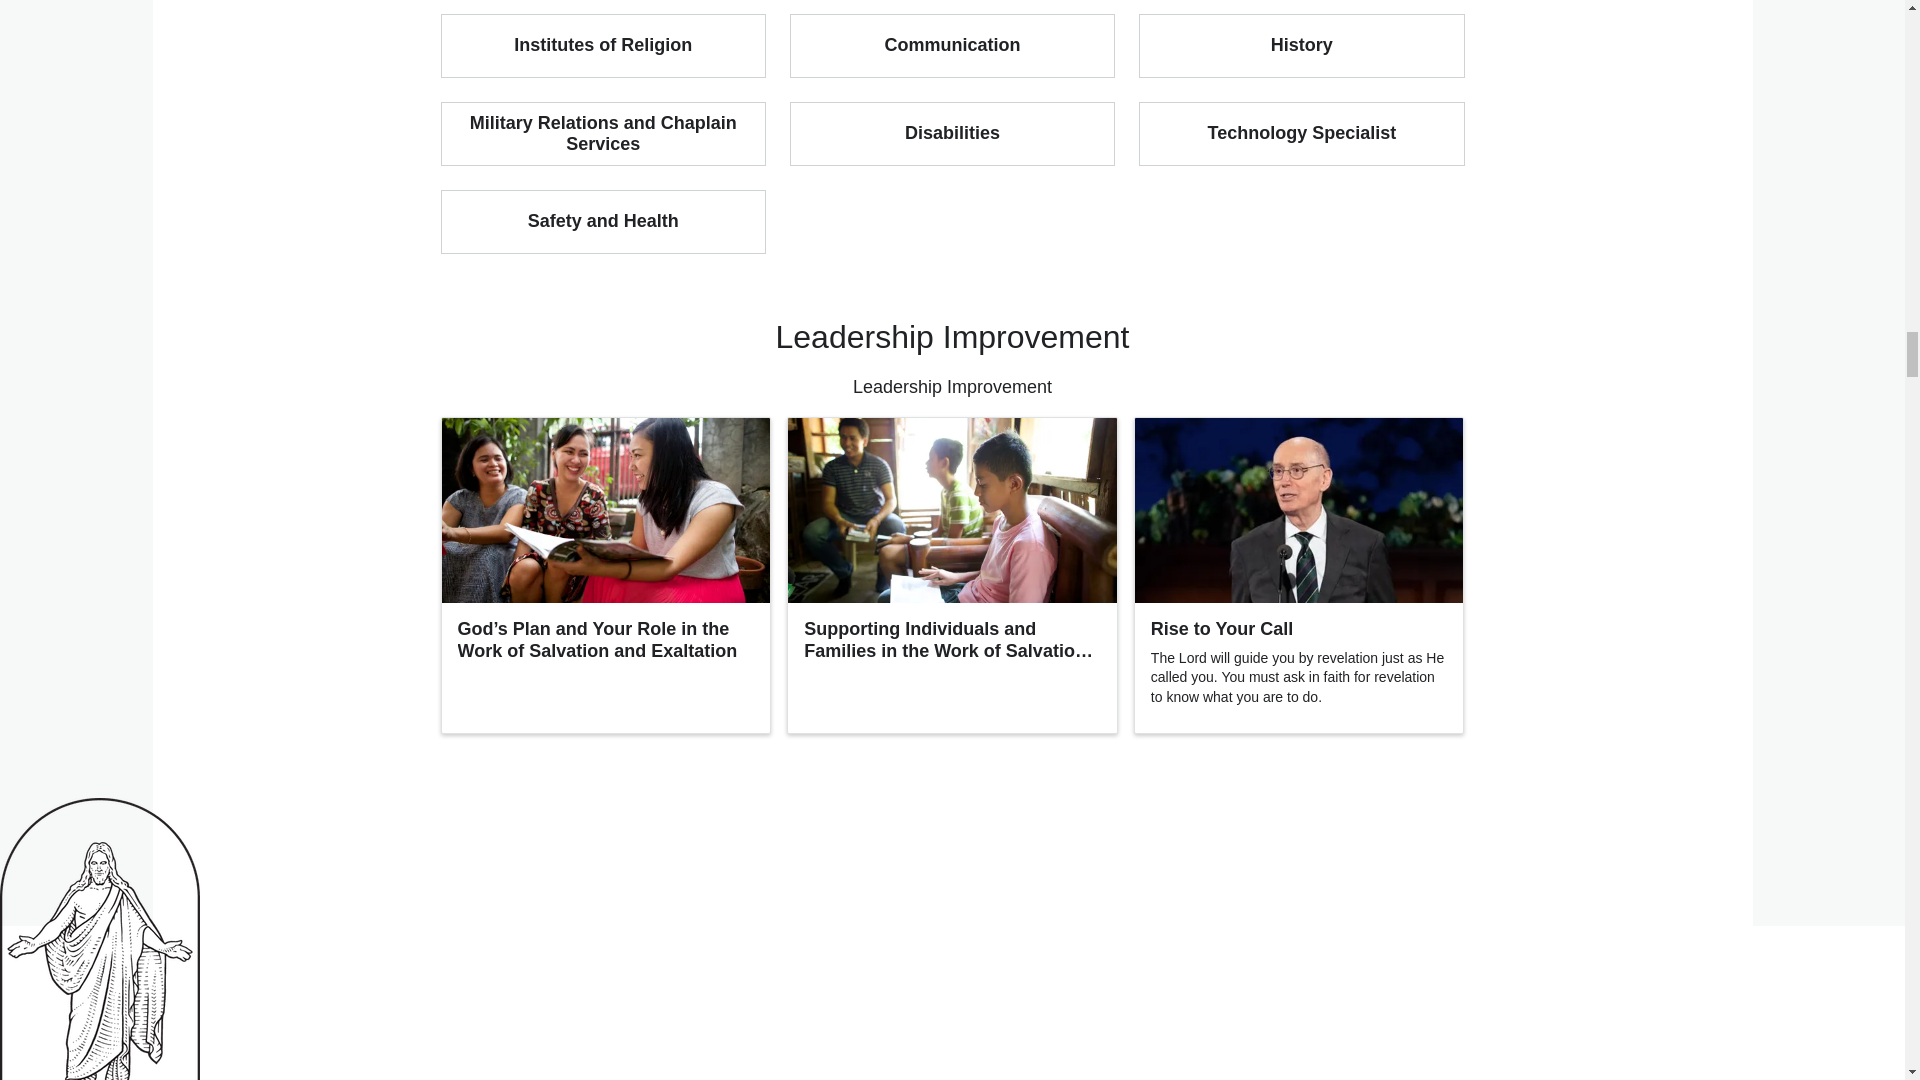  Describe the element at coordinates (952, 46) in the screenshot. I see `Communication` at that location.